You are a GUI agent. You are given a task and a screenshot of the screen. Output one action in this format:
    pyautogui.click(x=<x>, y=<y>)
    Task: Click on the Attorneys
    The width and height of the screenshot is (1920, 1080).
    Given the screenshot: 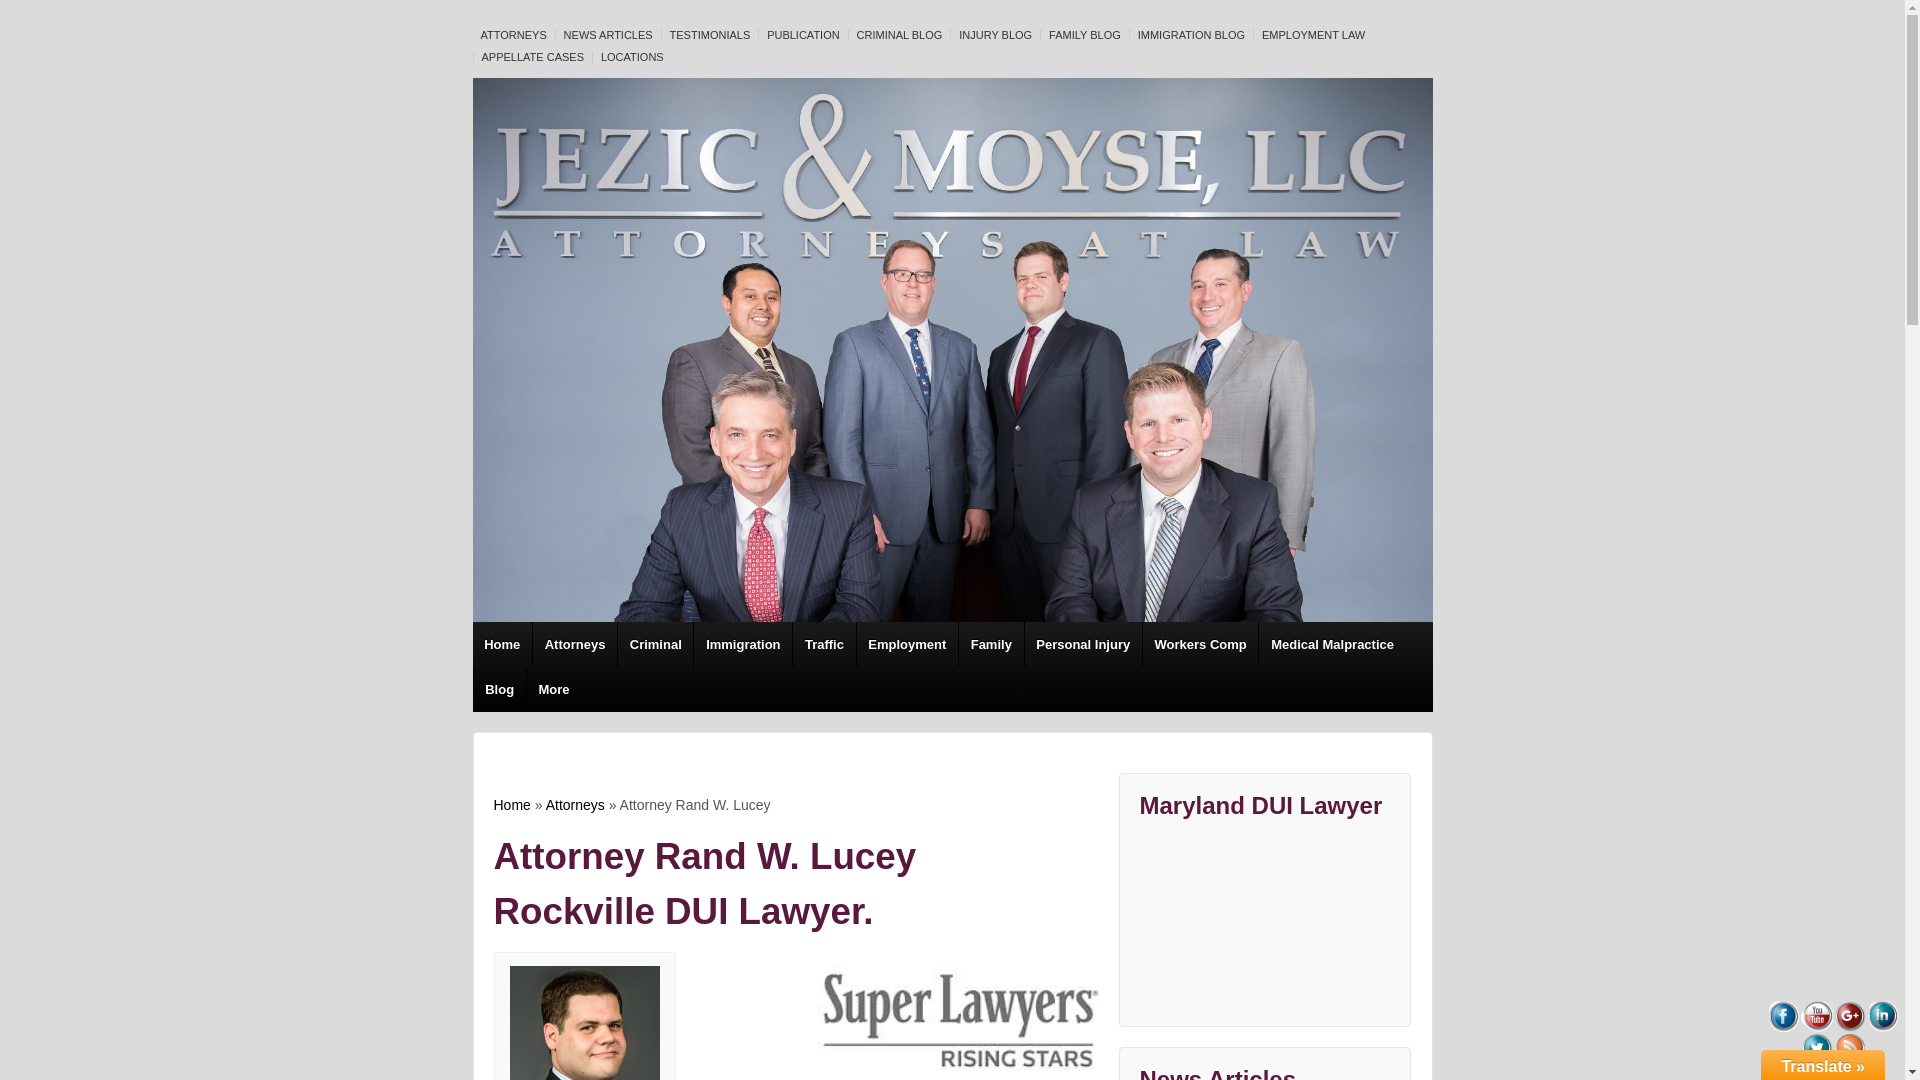 What is the action you would take?
    pyautogui.click(x=574, y=644)
    